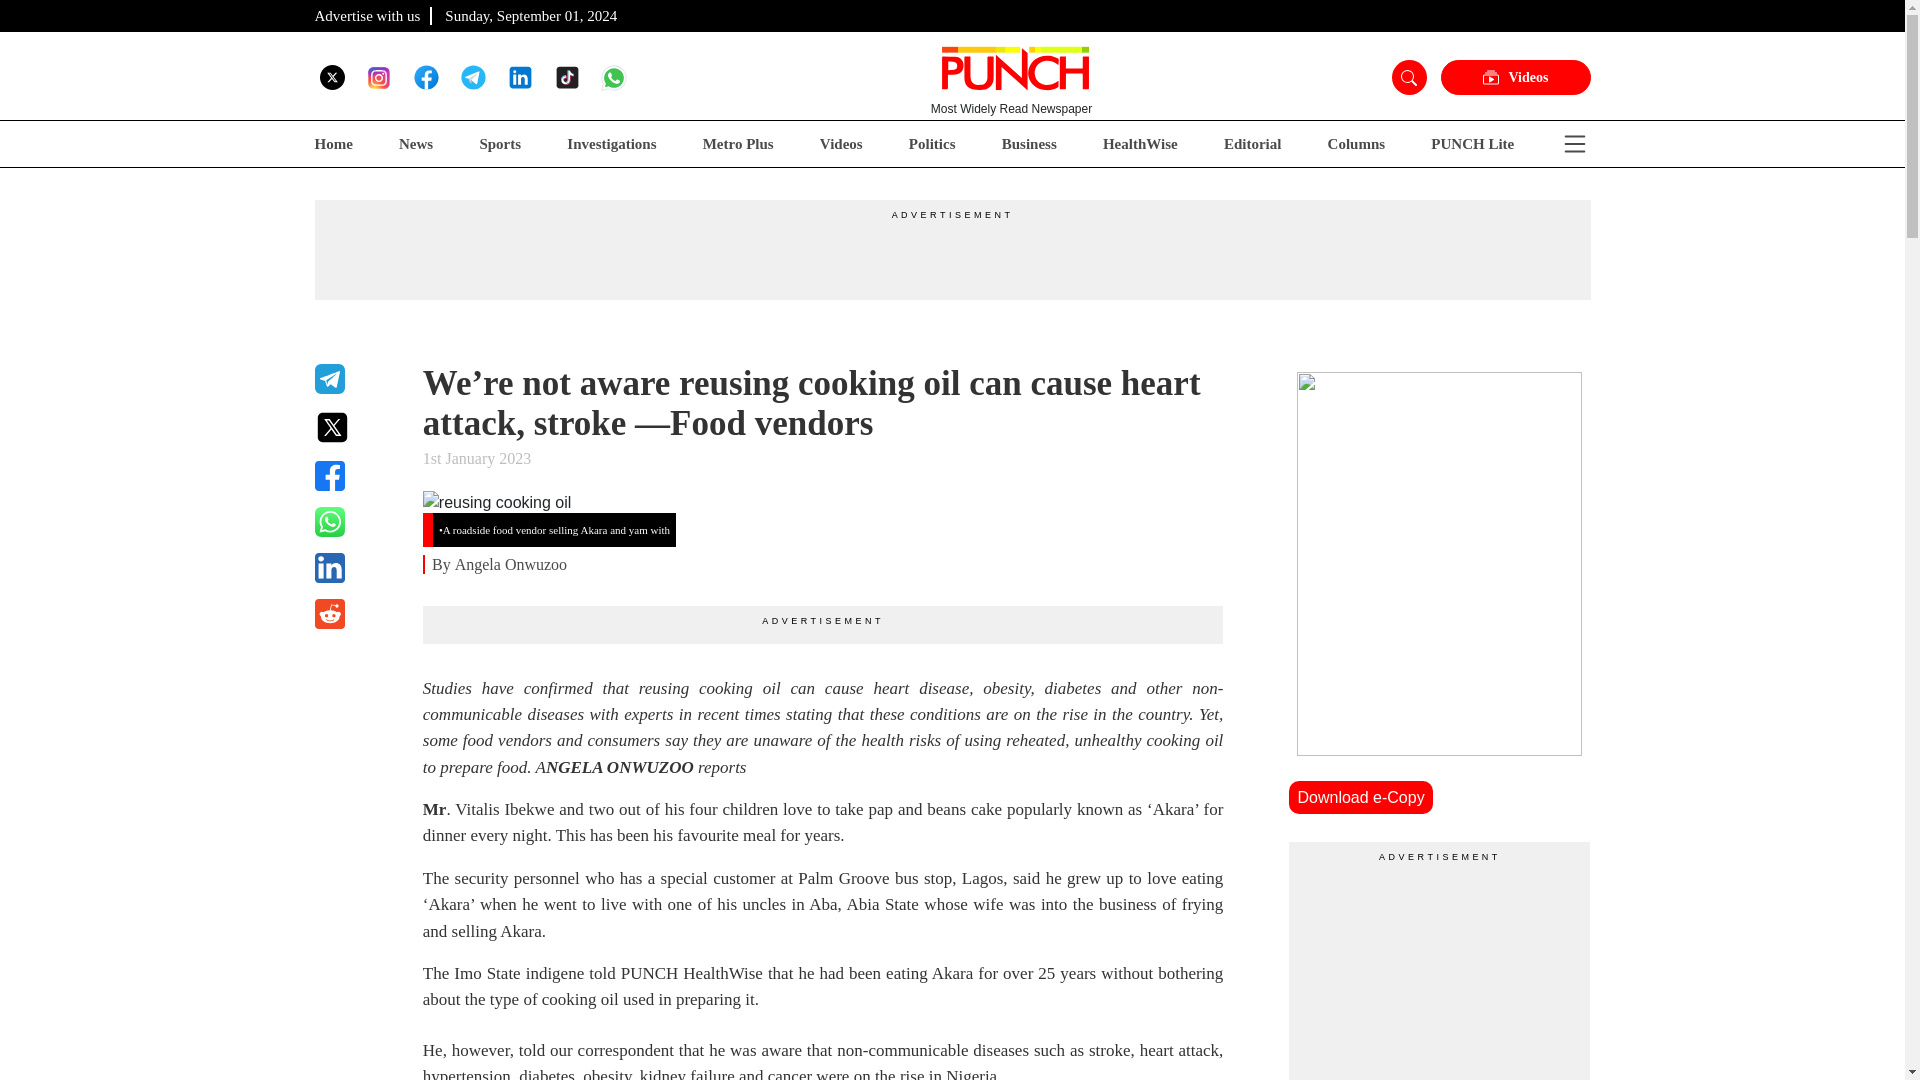  What do you see at coordinates (520, 76) in the screenshot?
I see `Follow us on Linkedin` at bounding box center [520, 76].